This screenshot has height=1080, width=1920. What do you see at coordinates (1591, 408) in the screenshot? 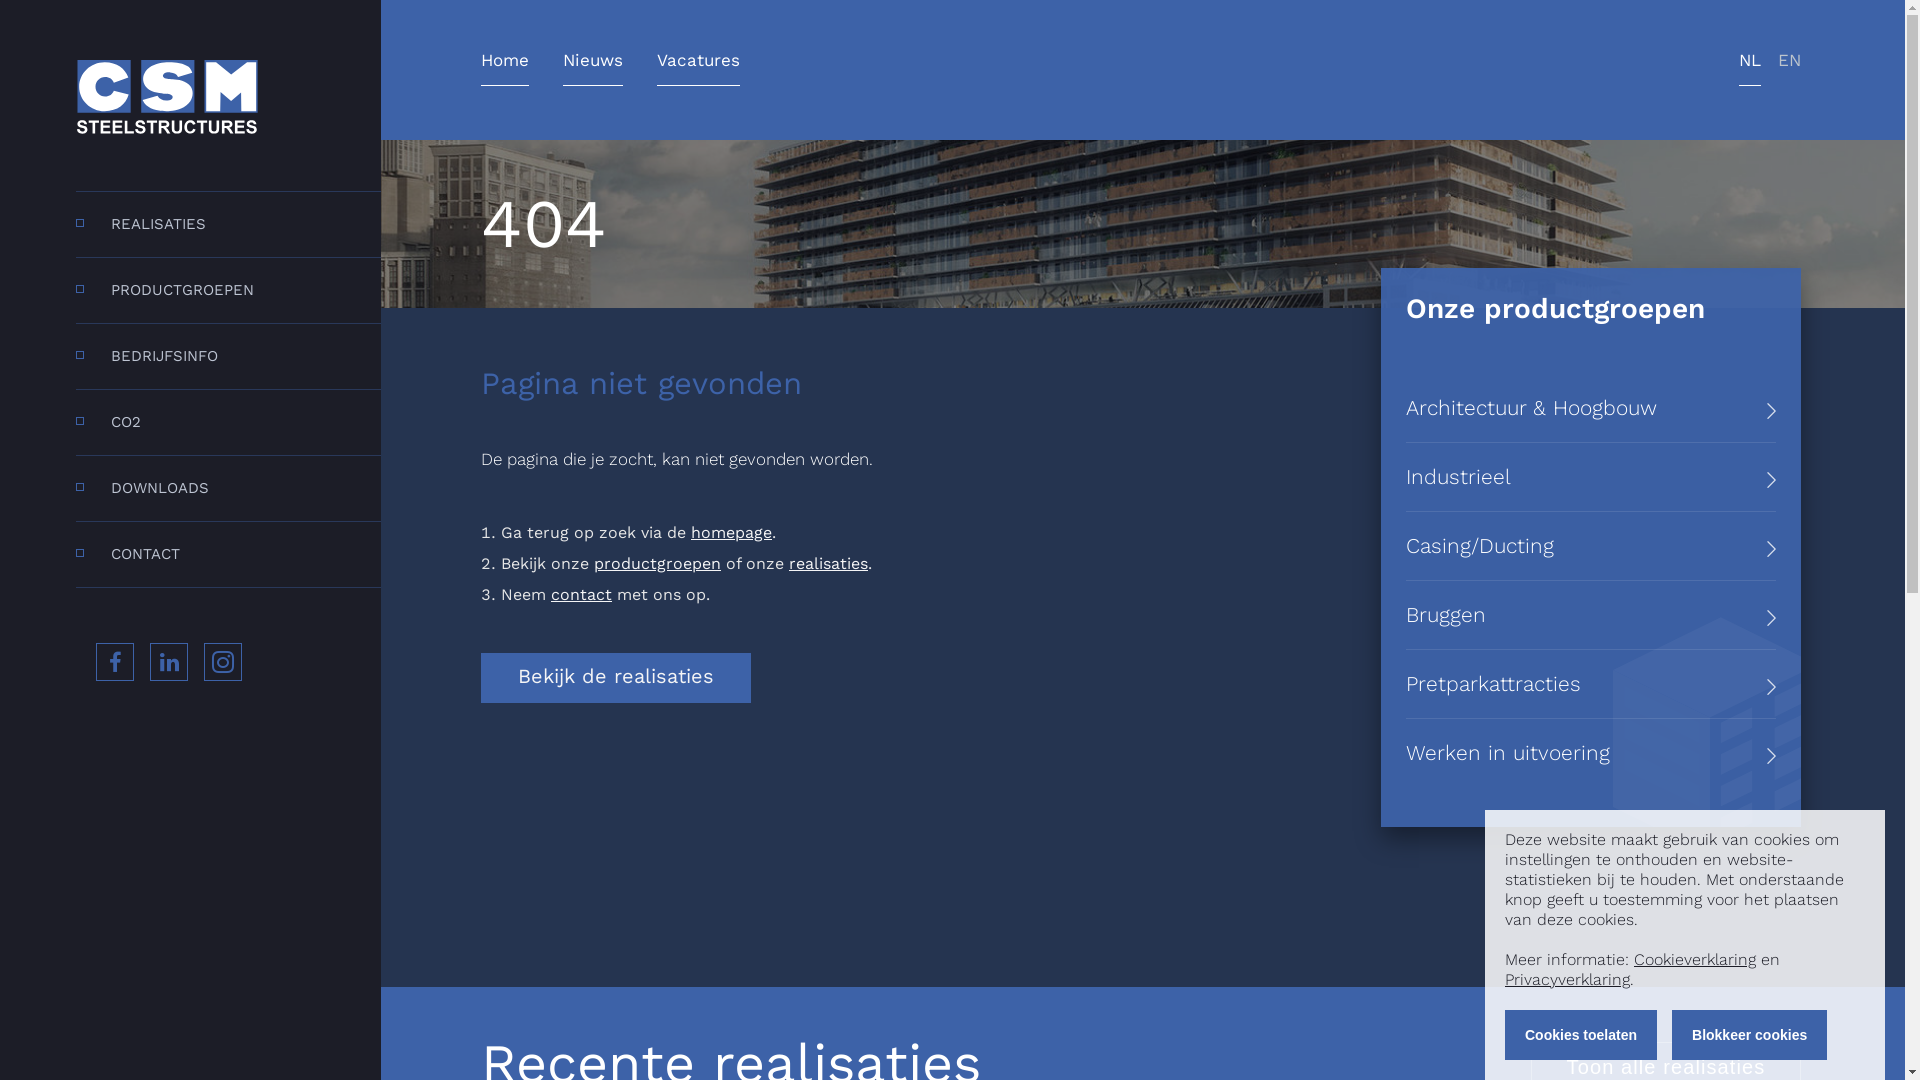
I see `Architectuur & Hoogbouw` at bounding box center [1591, 408].